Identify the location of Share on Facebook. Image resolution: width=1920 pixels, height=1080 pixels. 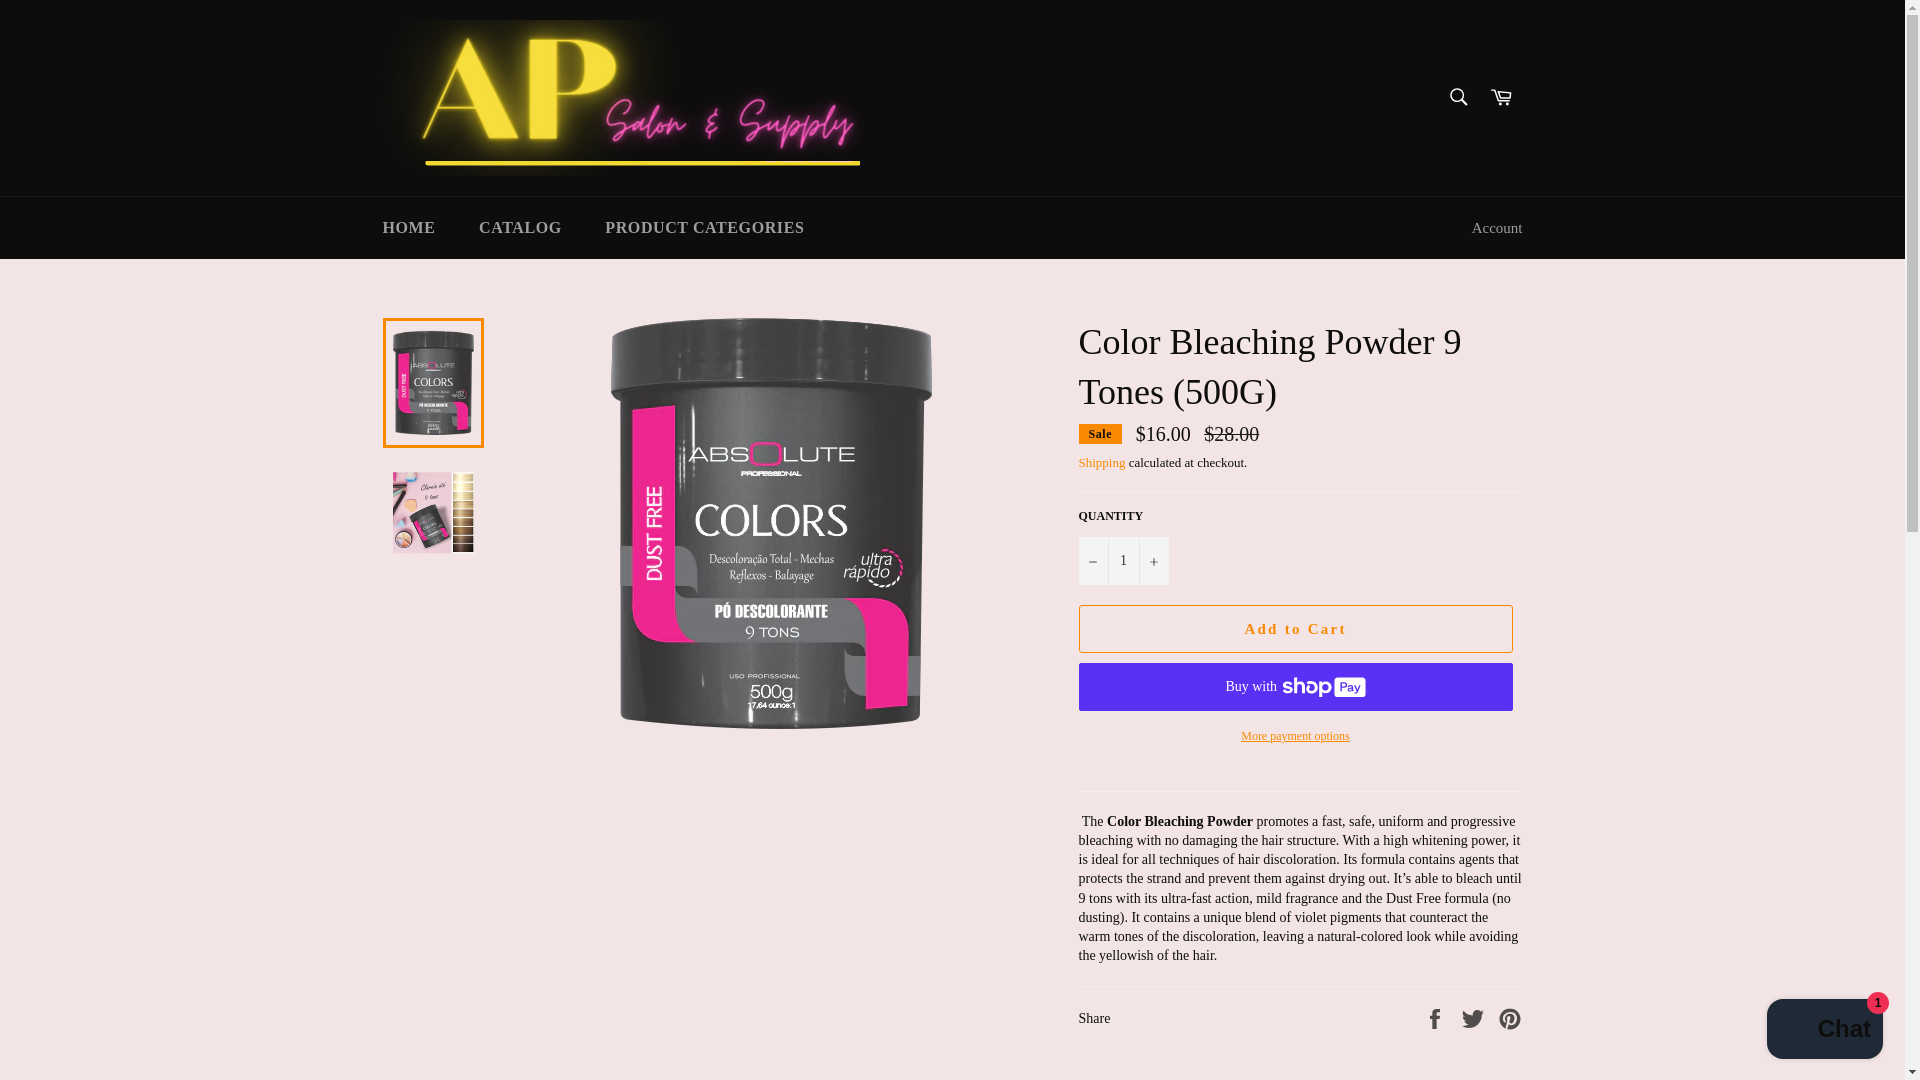
(1436, 1016).